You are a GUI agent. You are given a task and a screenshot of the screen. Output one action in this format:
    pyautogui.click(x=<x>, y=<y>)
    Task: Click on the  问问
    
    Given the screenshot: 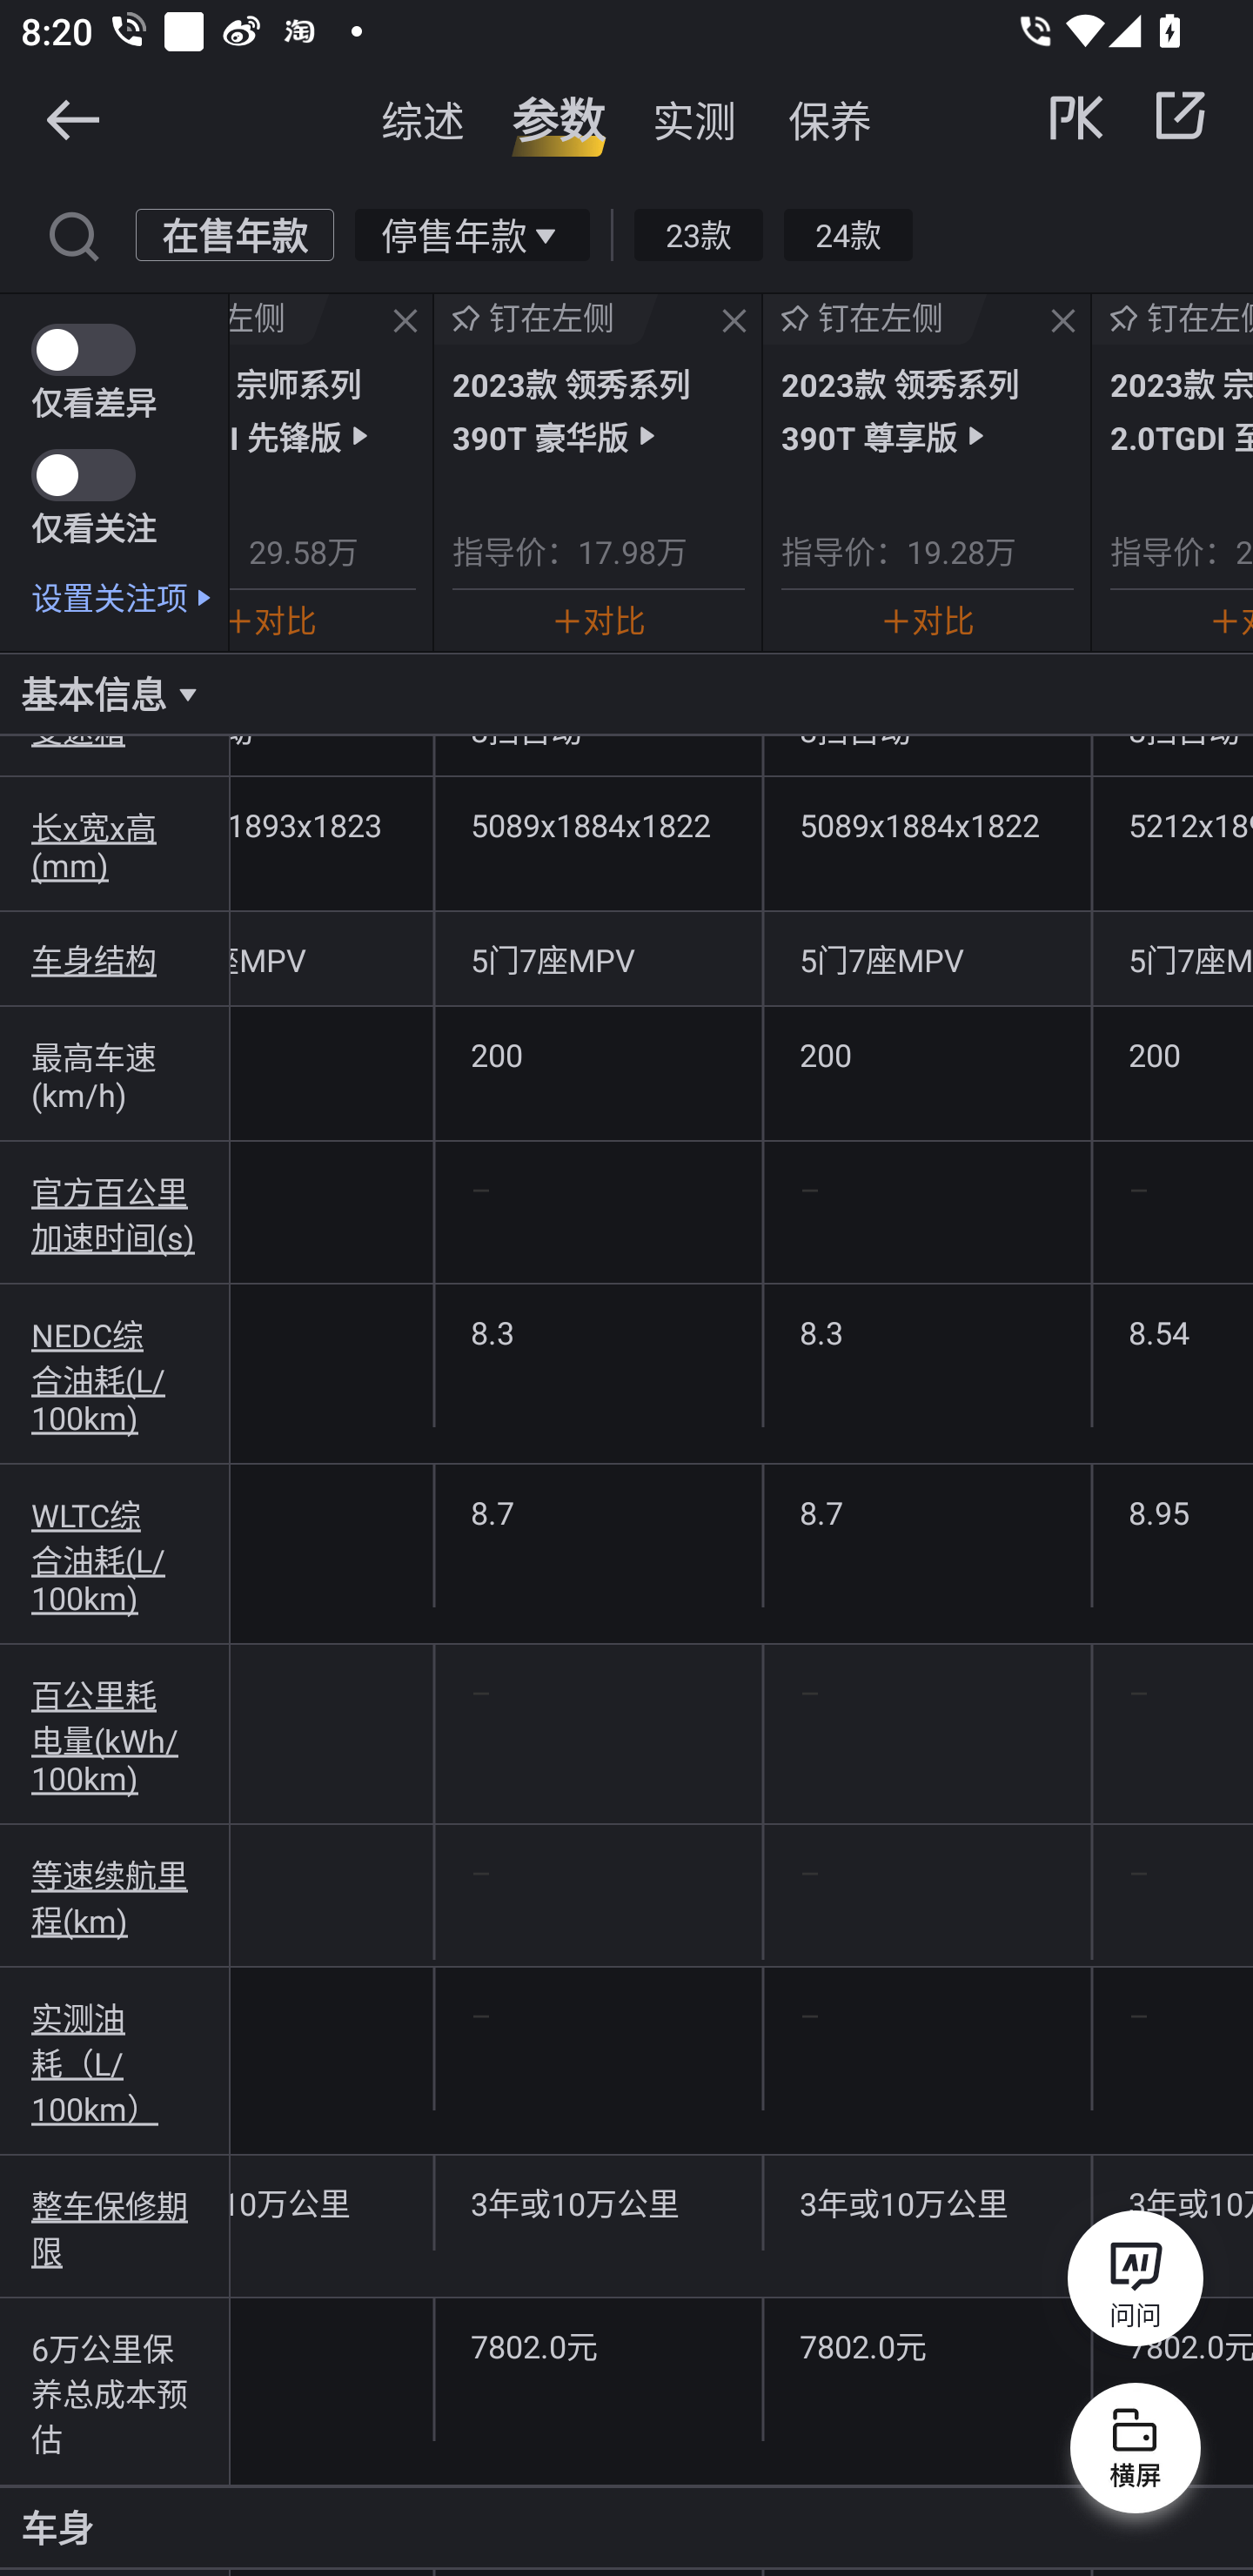 What is the action you would take?
    pyautogui.click(x=1135, y=2284)
    